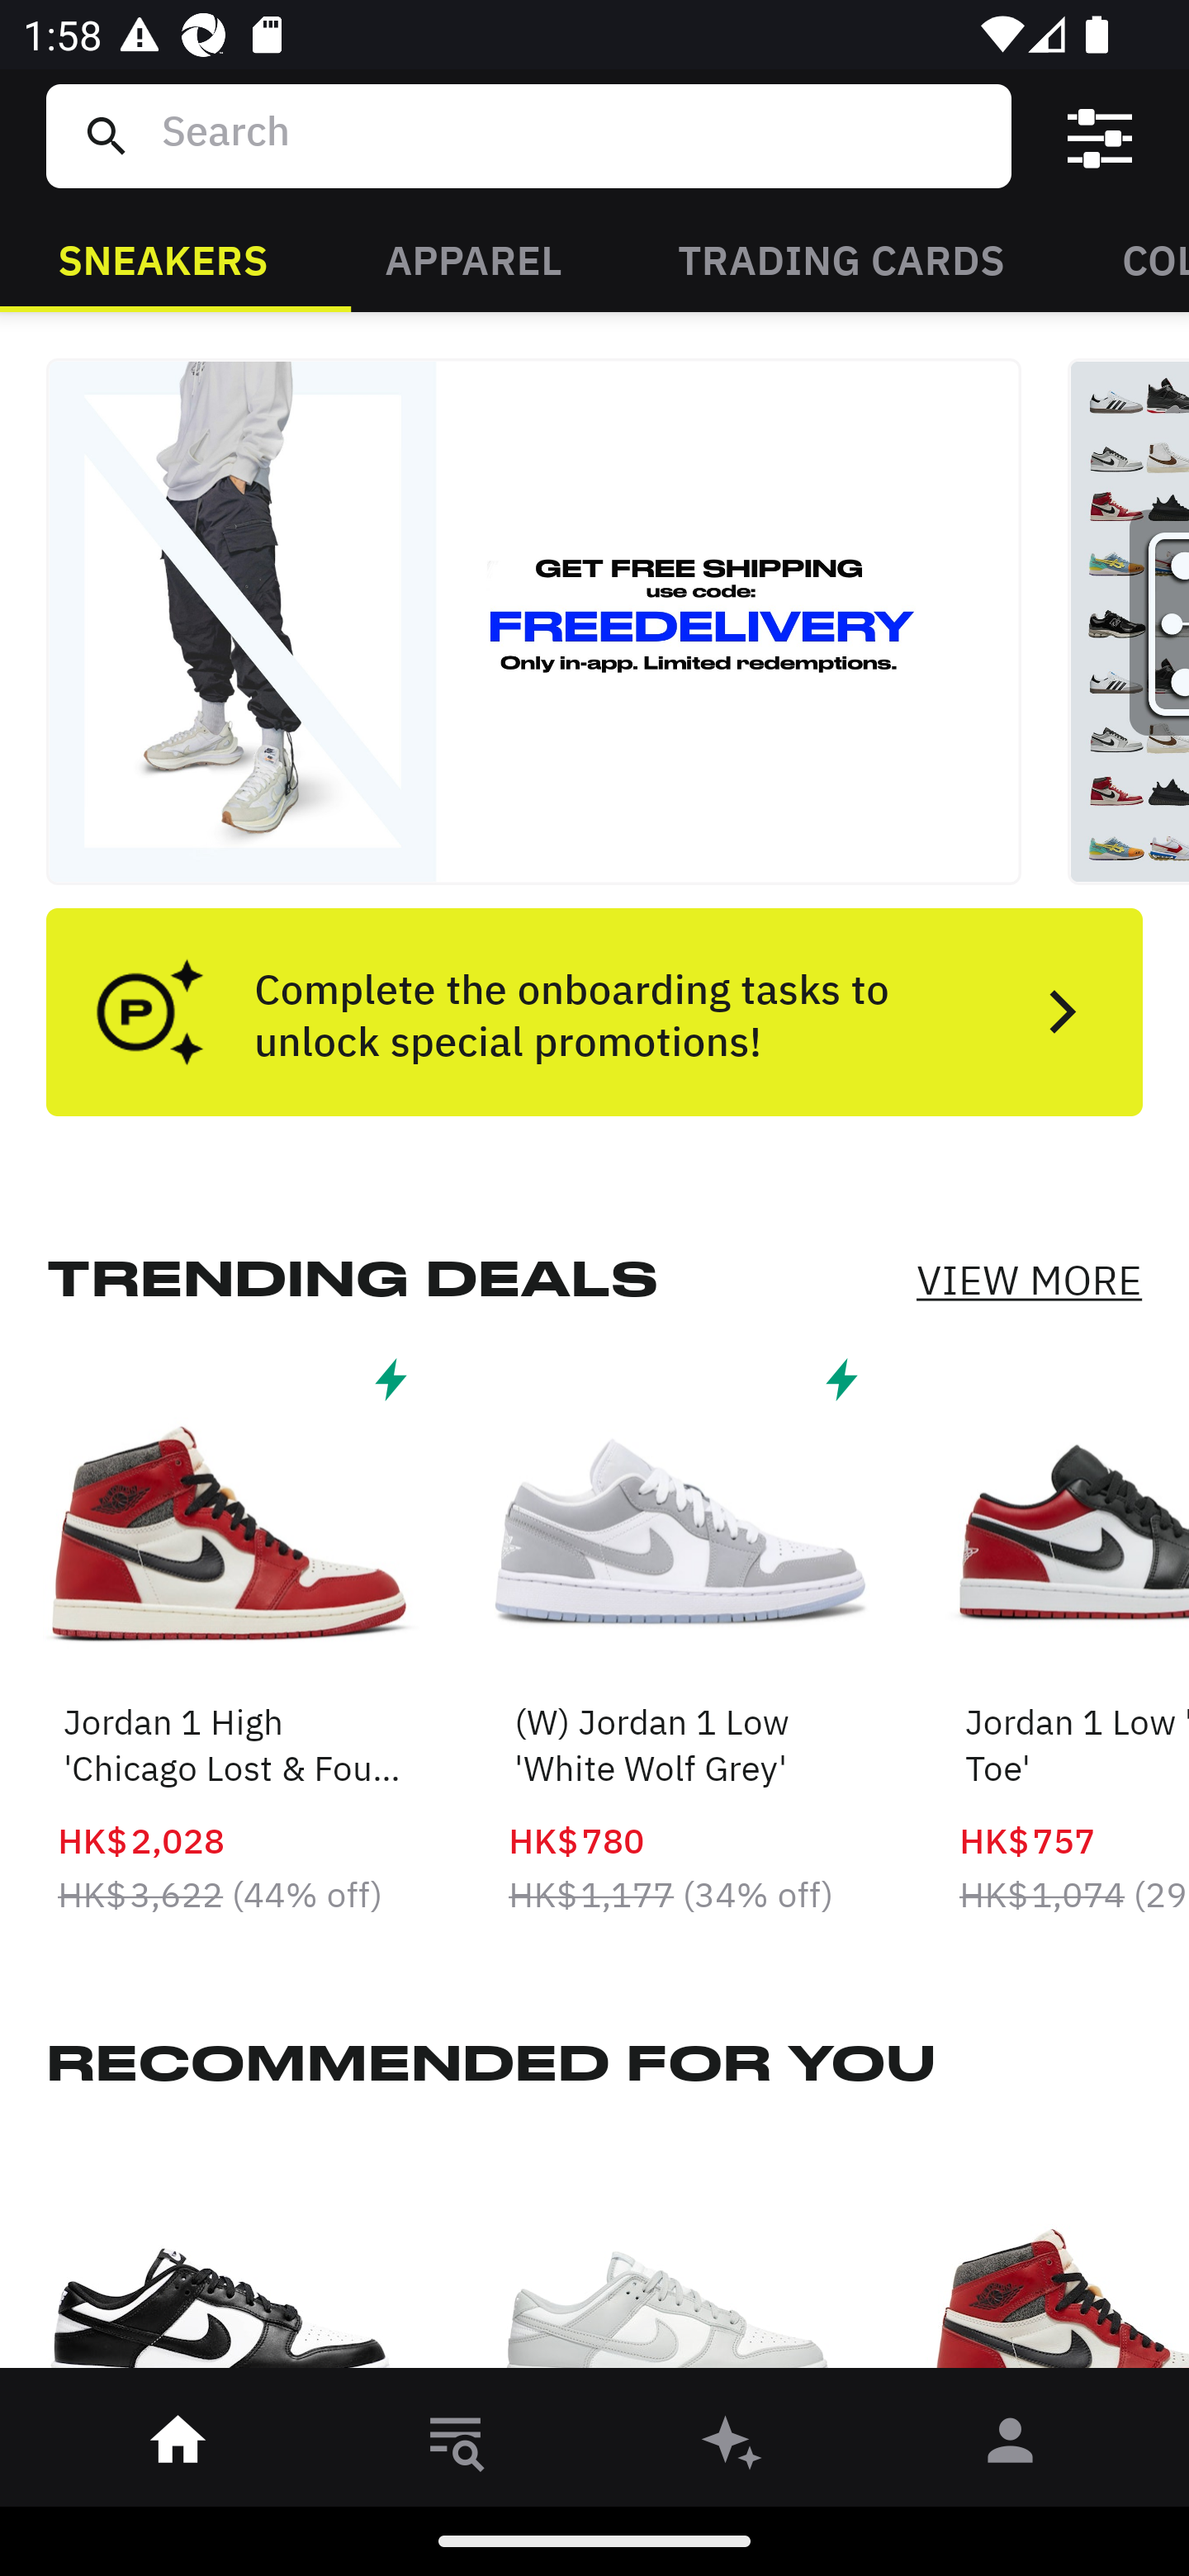 The image size is (1189, 2576). I want to click on APPAREL, so click(472, 258).